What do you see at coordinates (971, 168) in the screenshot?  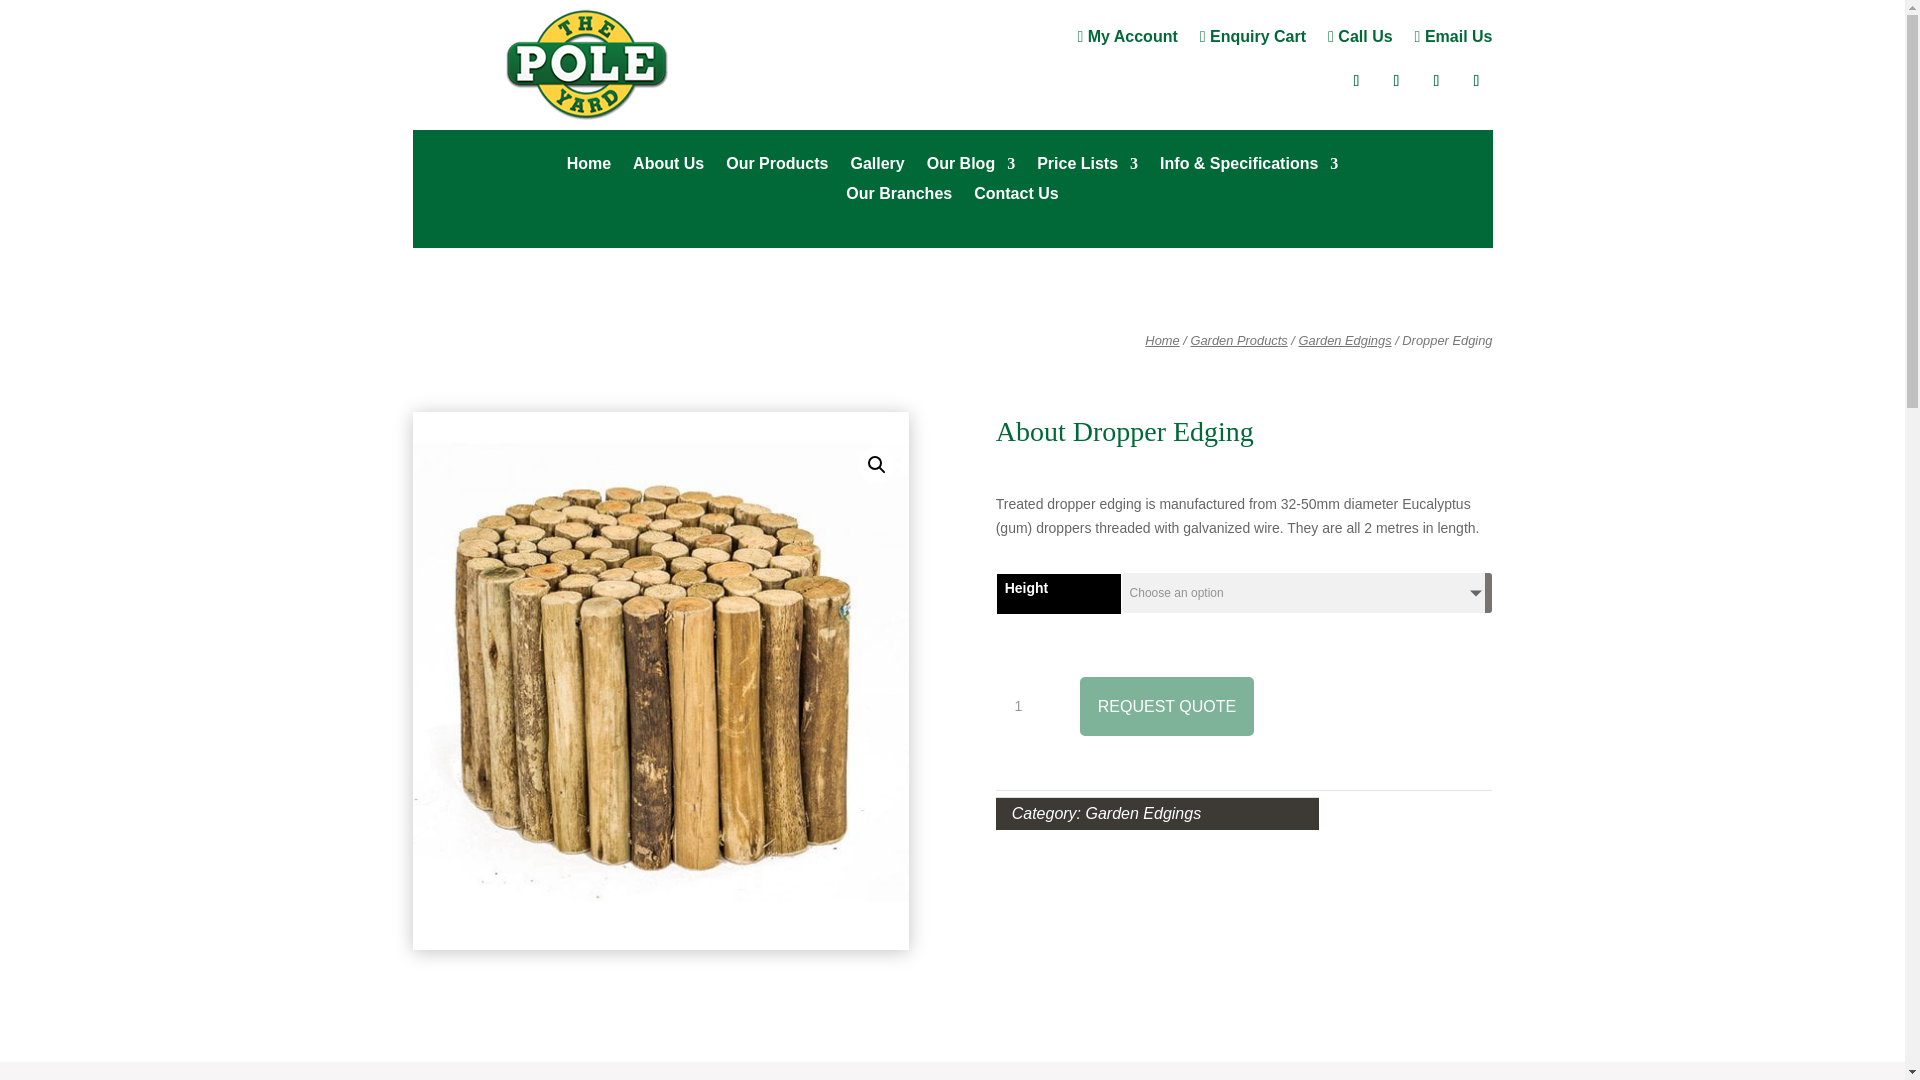 I see `Our Blog` at bounding box center [971, 168].